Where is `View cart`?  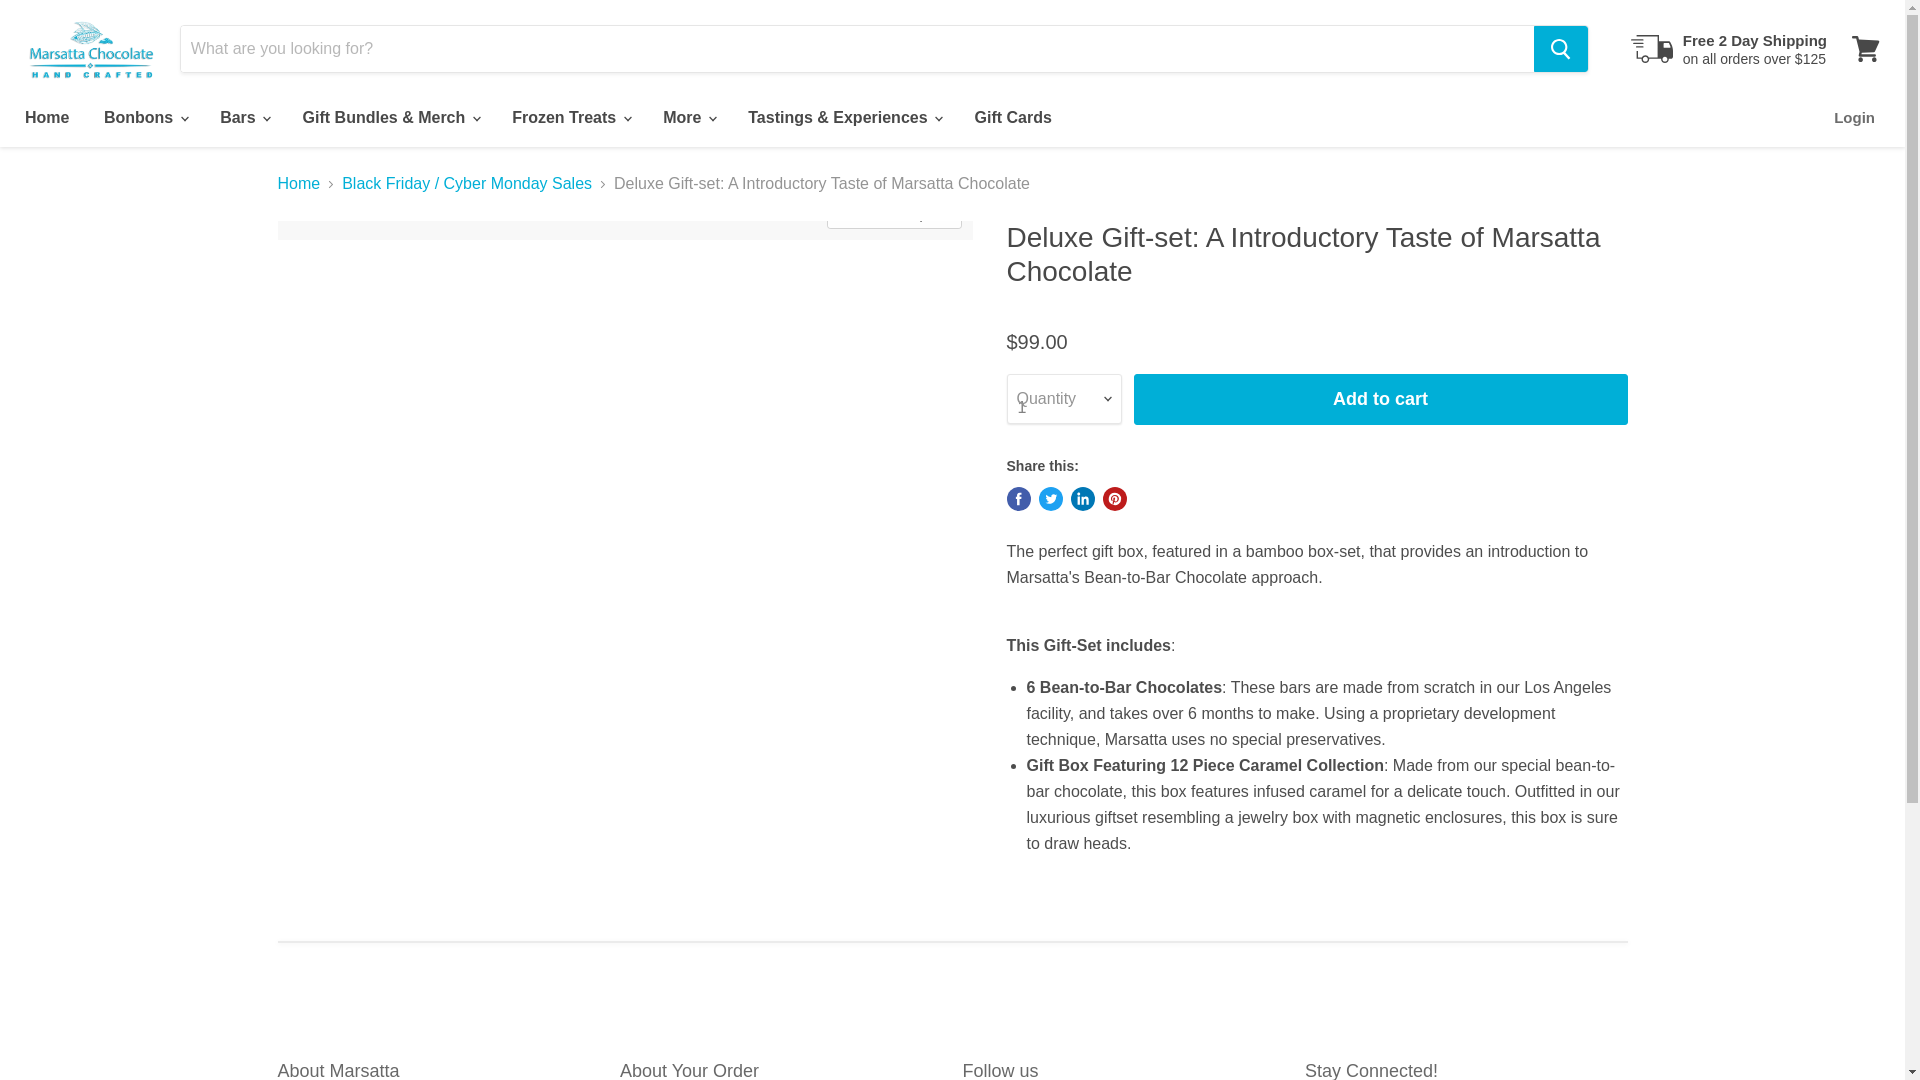 View cart is located at coordinates (1865, 48).